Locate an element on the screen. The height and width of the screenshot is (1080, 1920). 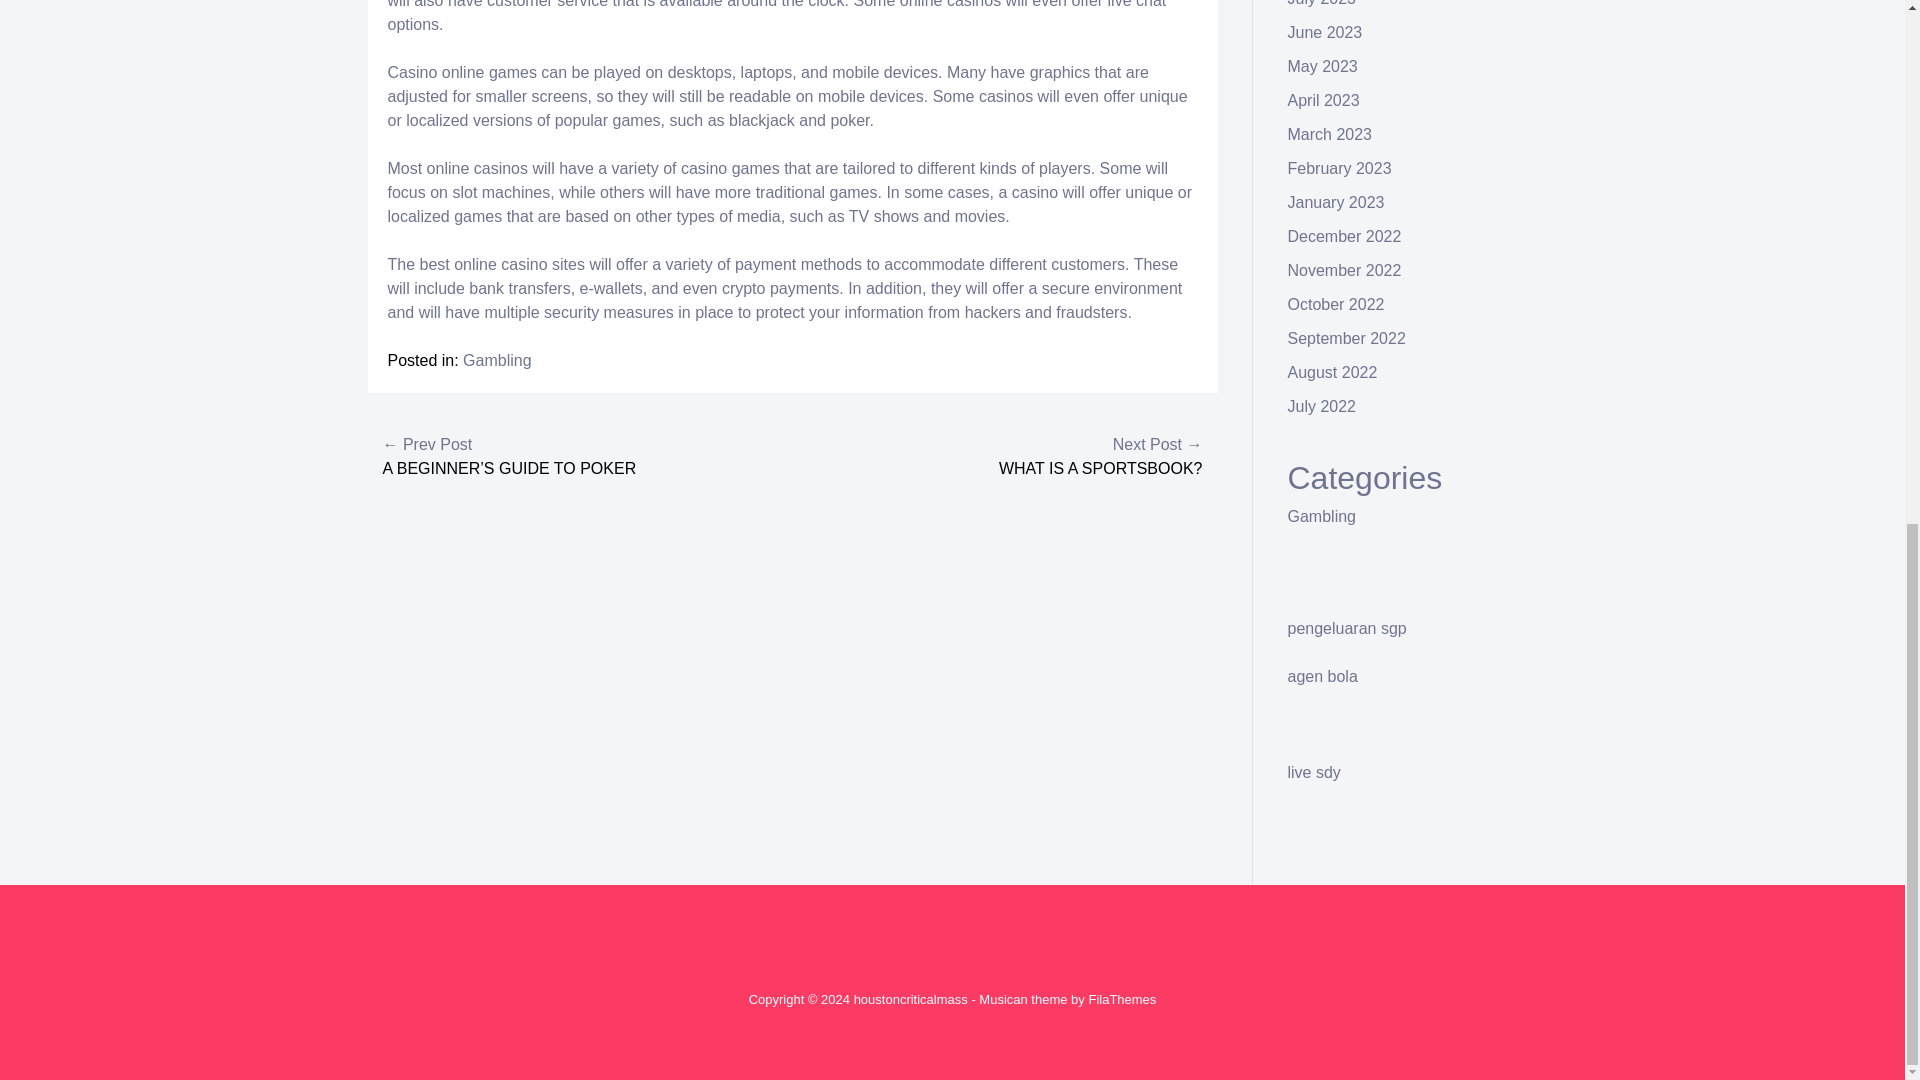
February 2023 is located at coordinates (1340, 168).